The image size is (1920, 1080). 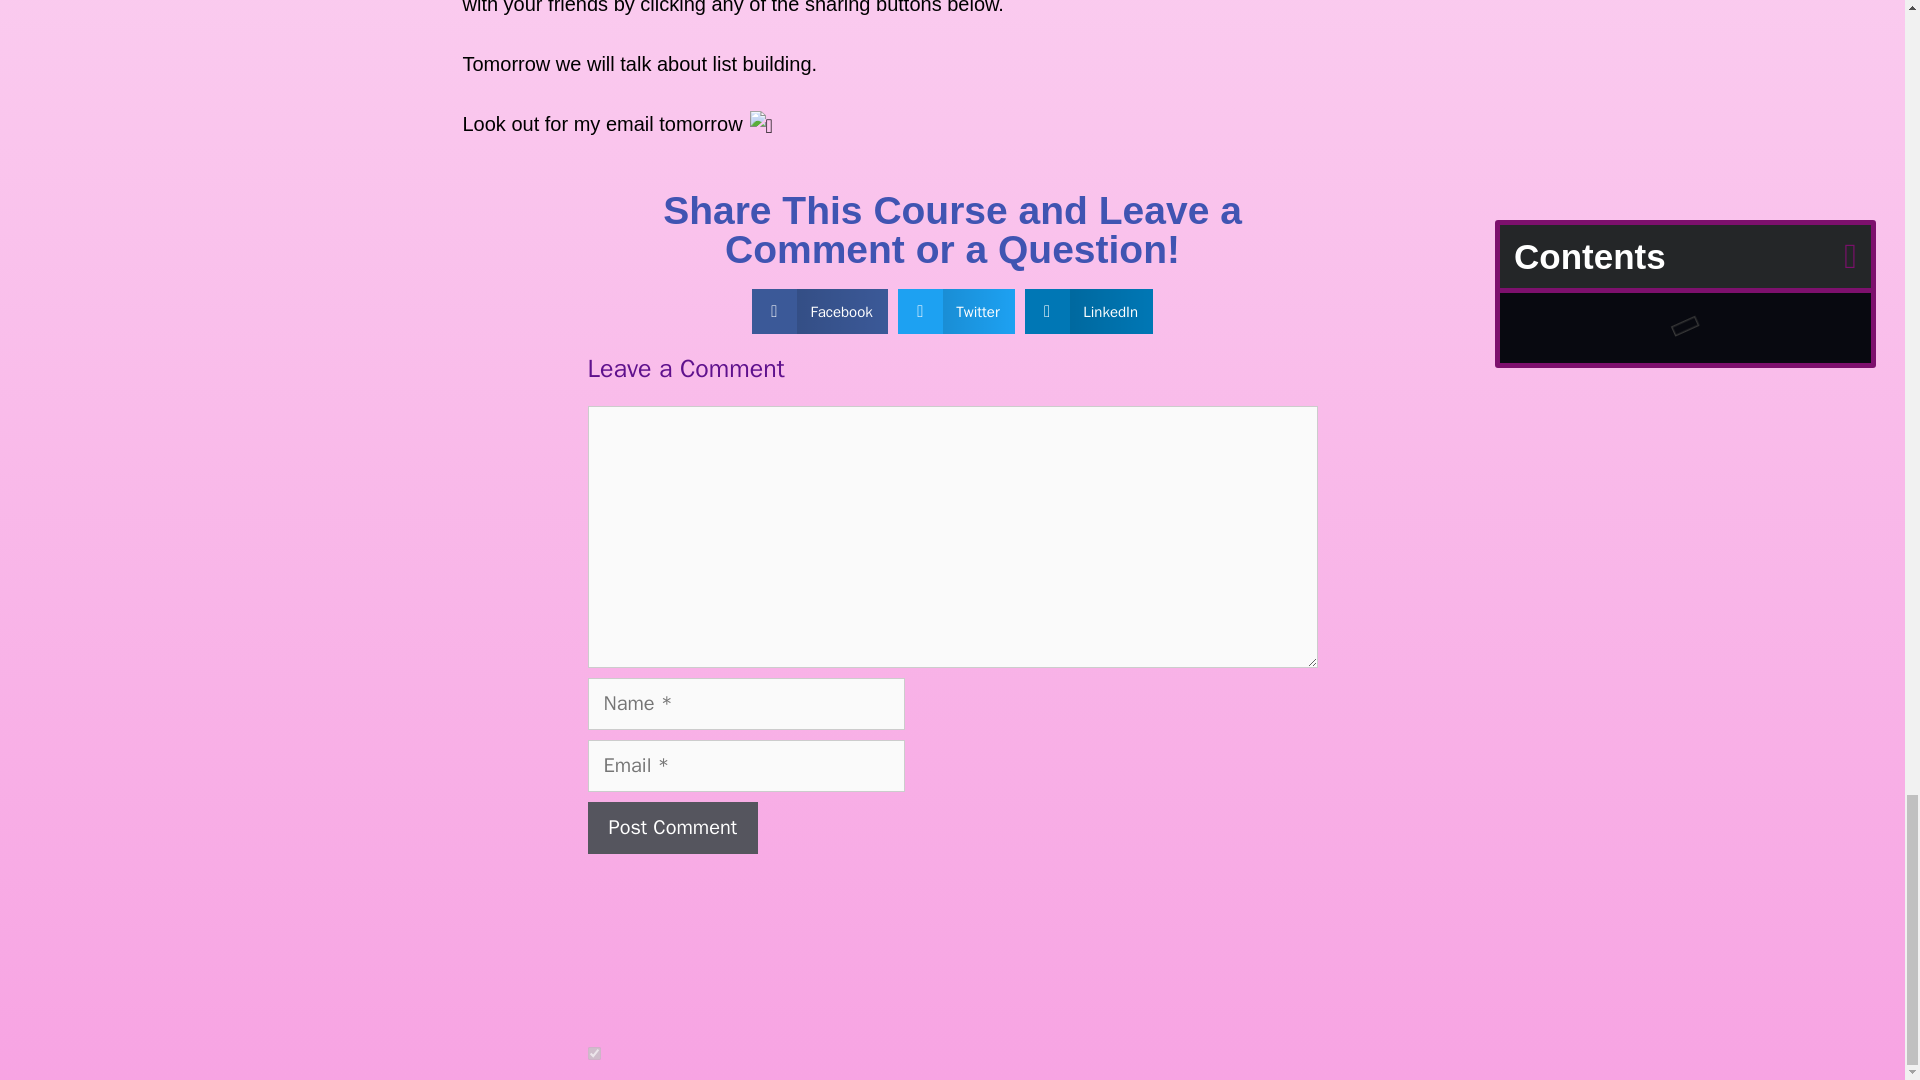 I want to click on CommentLuv is enabled, so click(x=692, y=1053).